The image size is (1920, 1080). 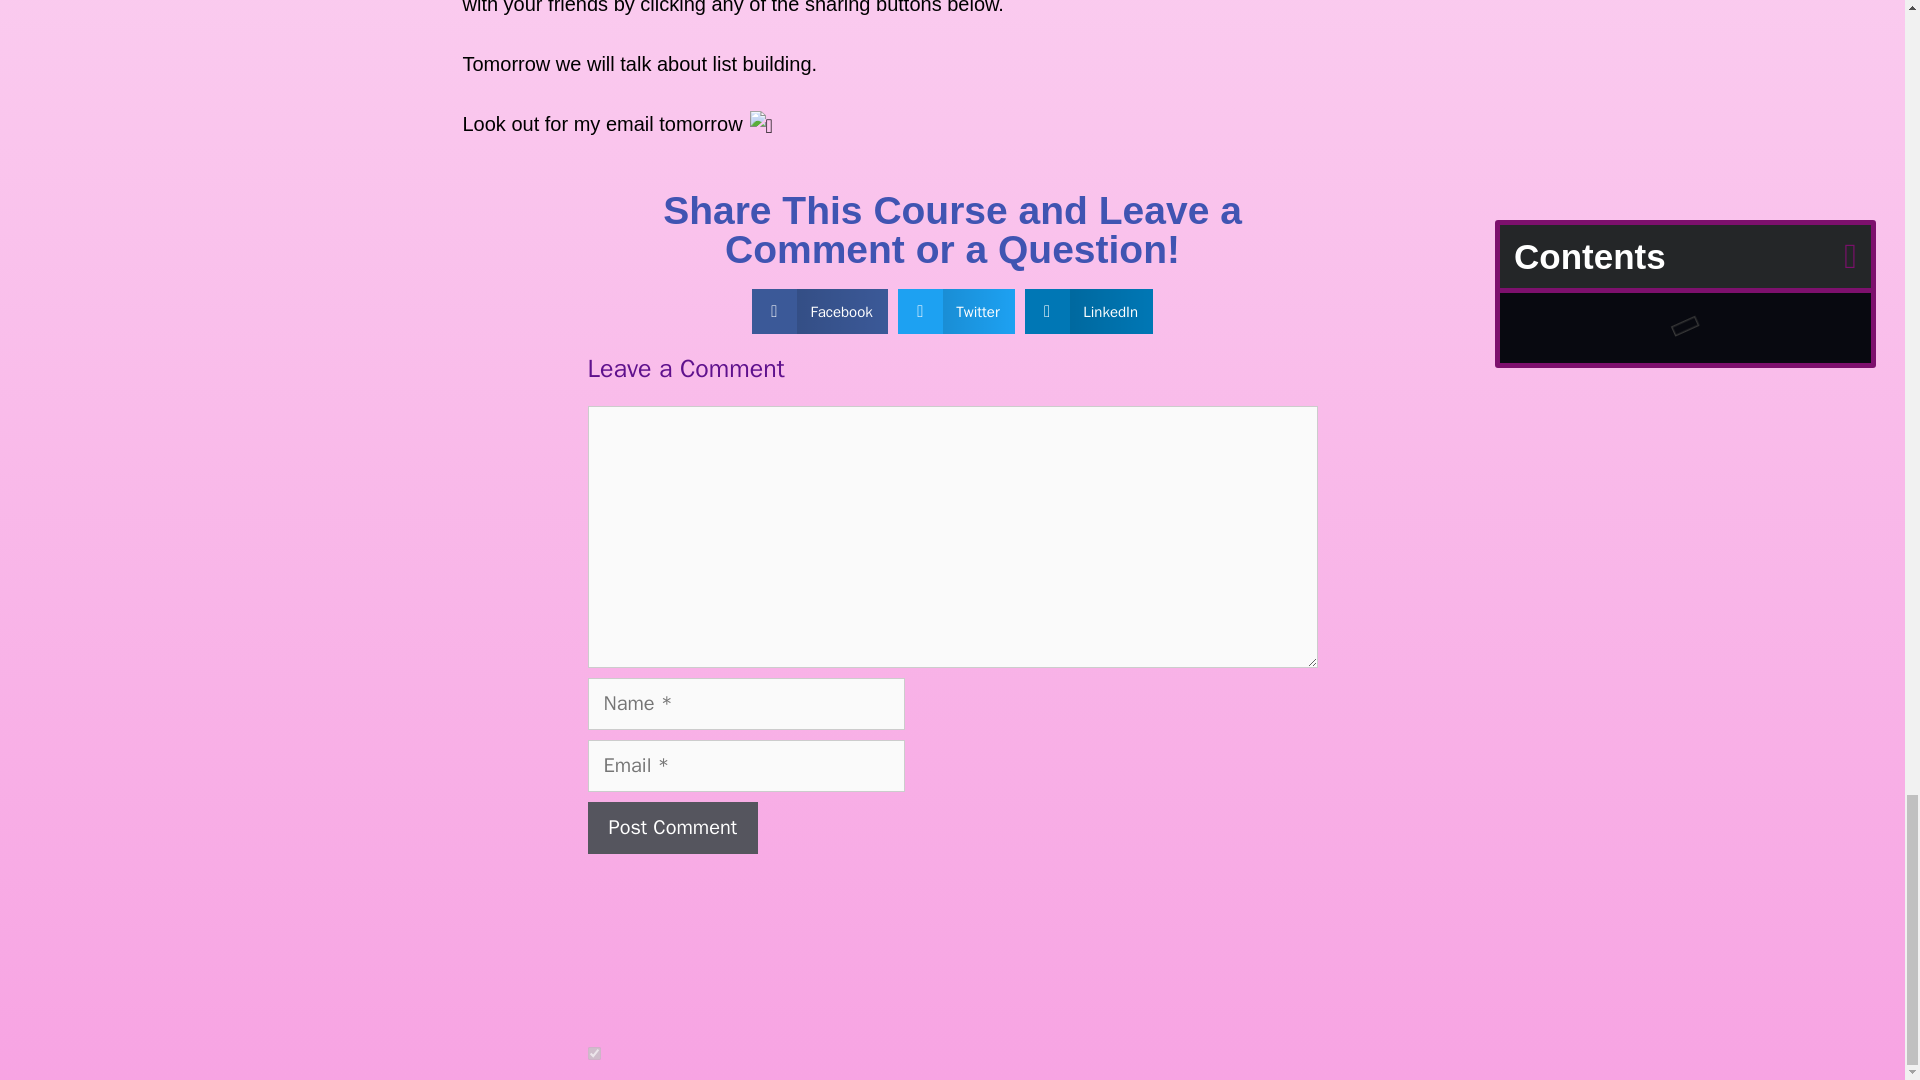 I want to click on CommentLuv is enabled, so click(x=692, y=1053).